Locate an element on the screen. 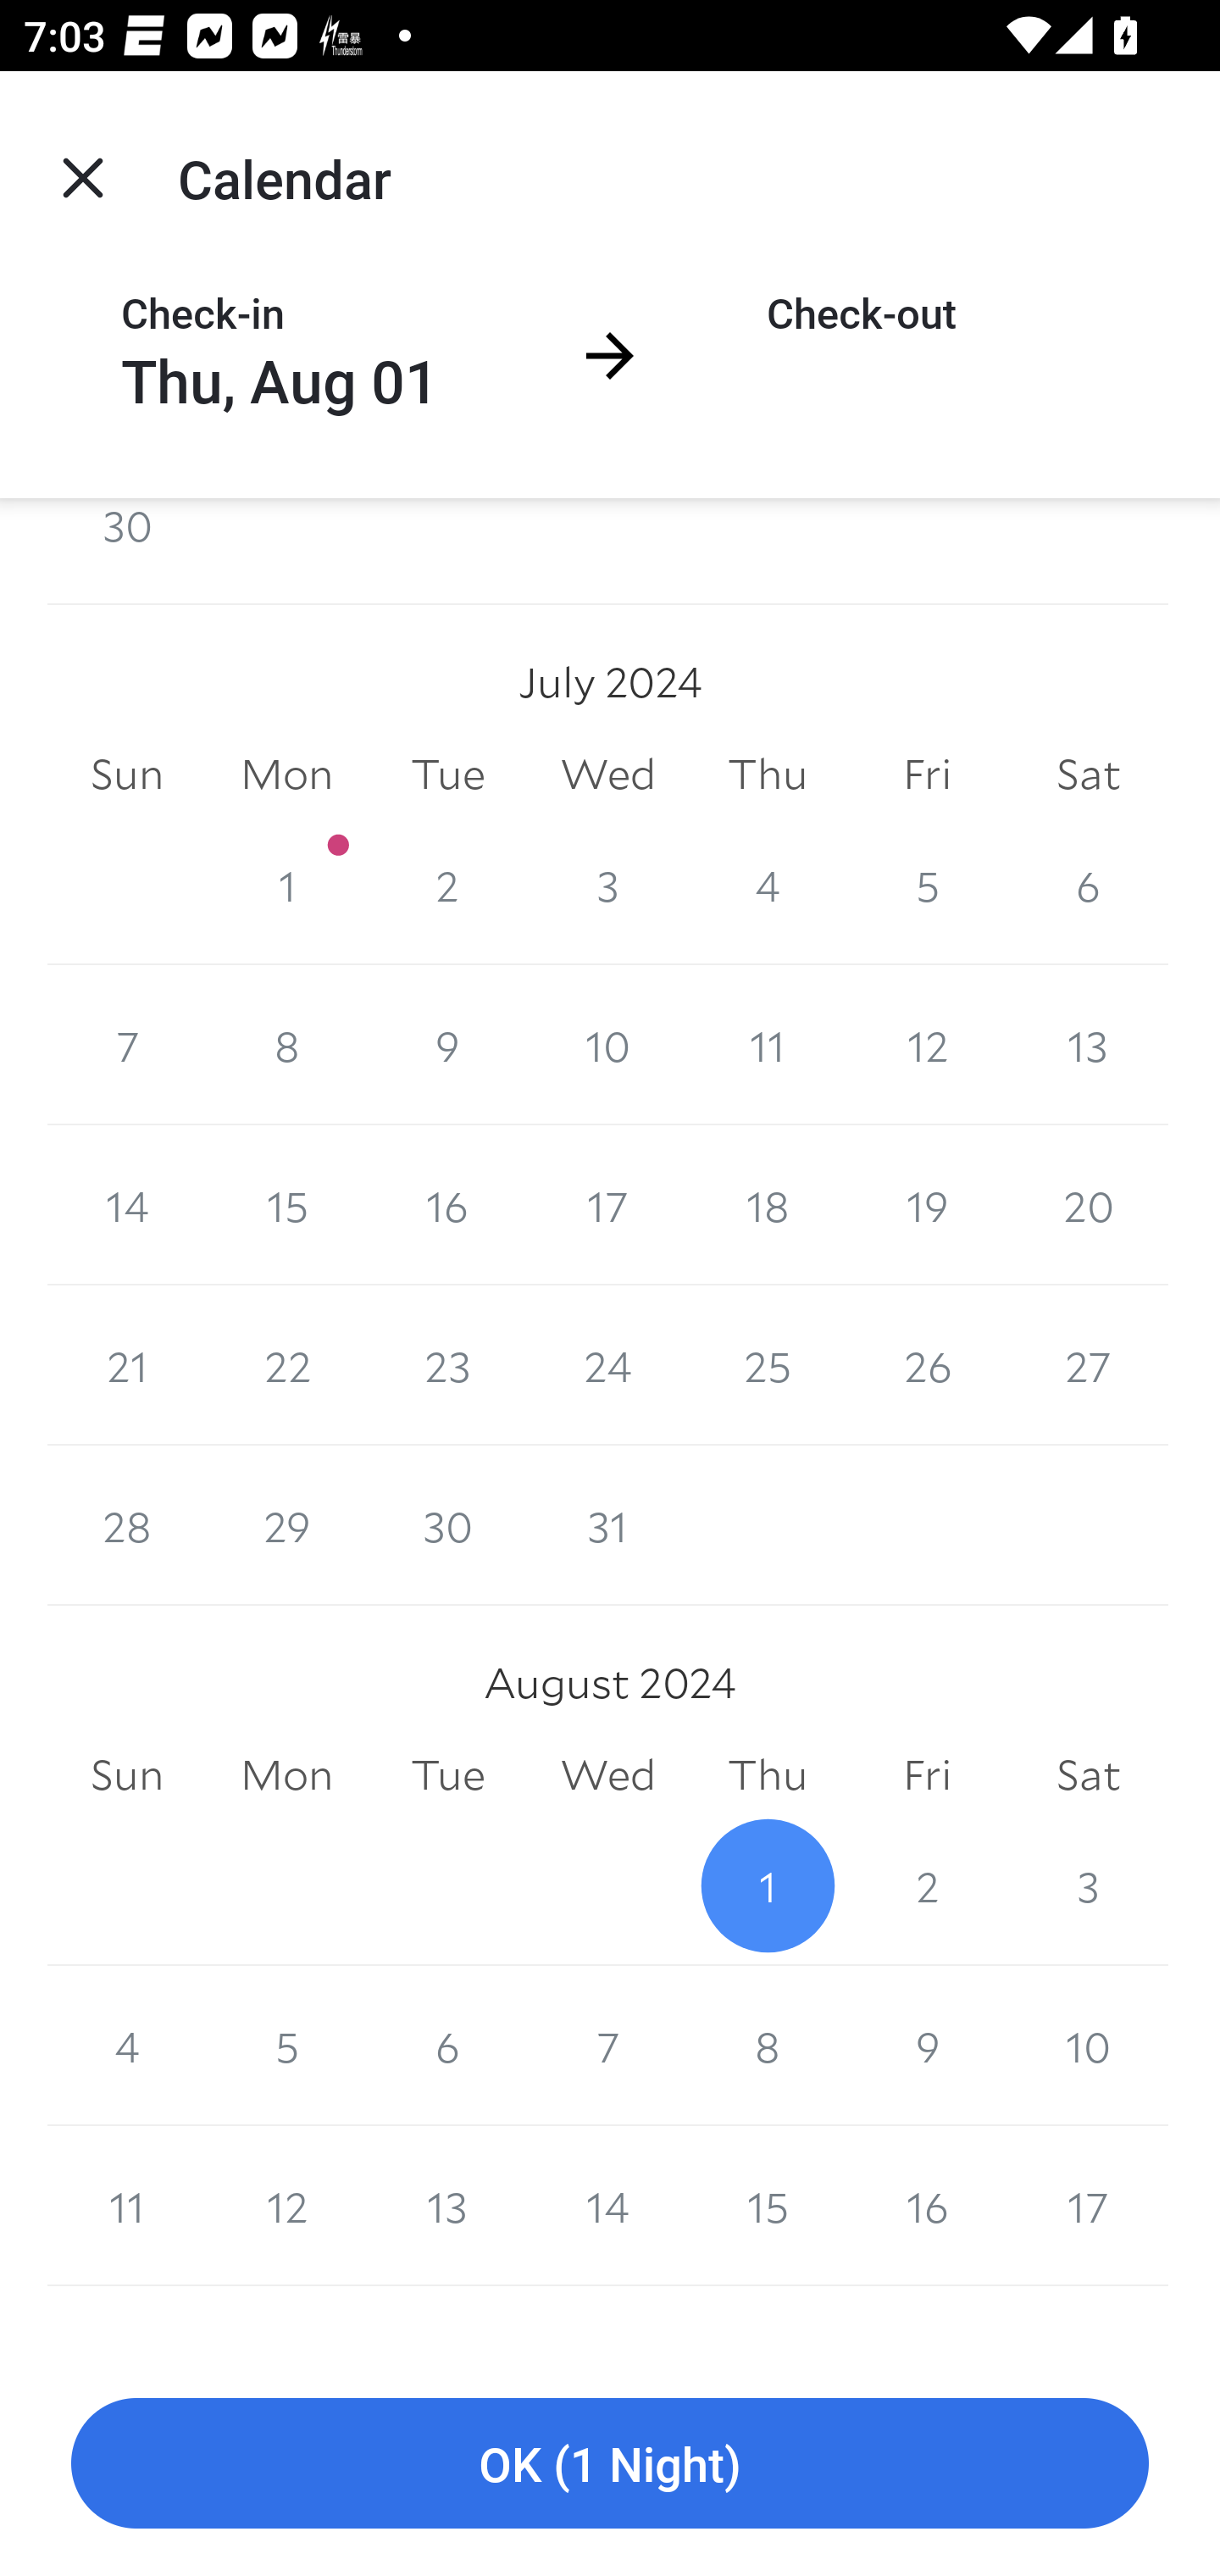 This screenshot has width=1220, height=2576. 25 25 July 2024 is located at coordinates (768, 1364).